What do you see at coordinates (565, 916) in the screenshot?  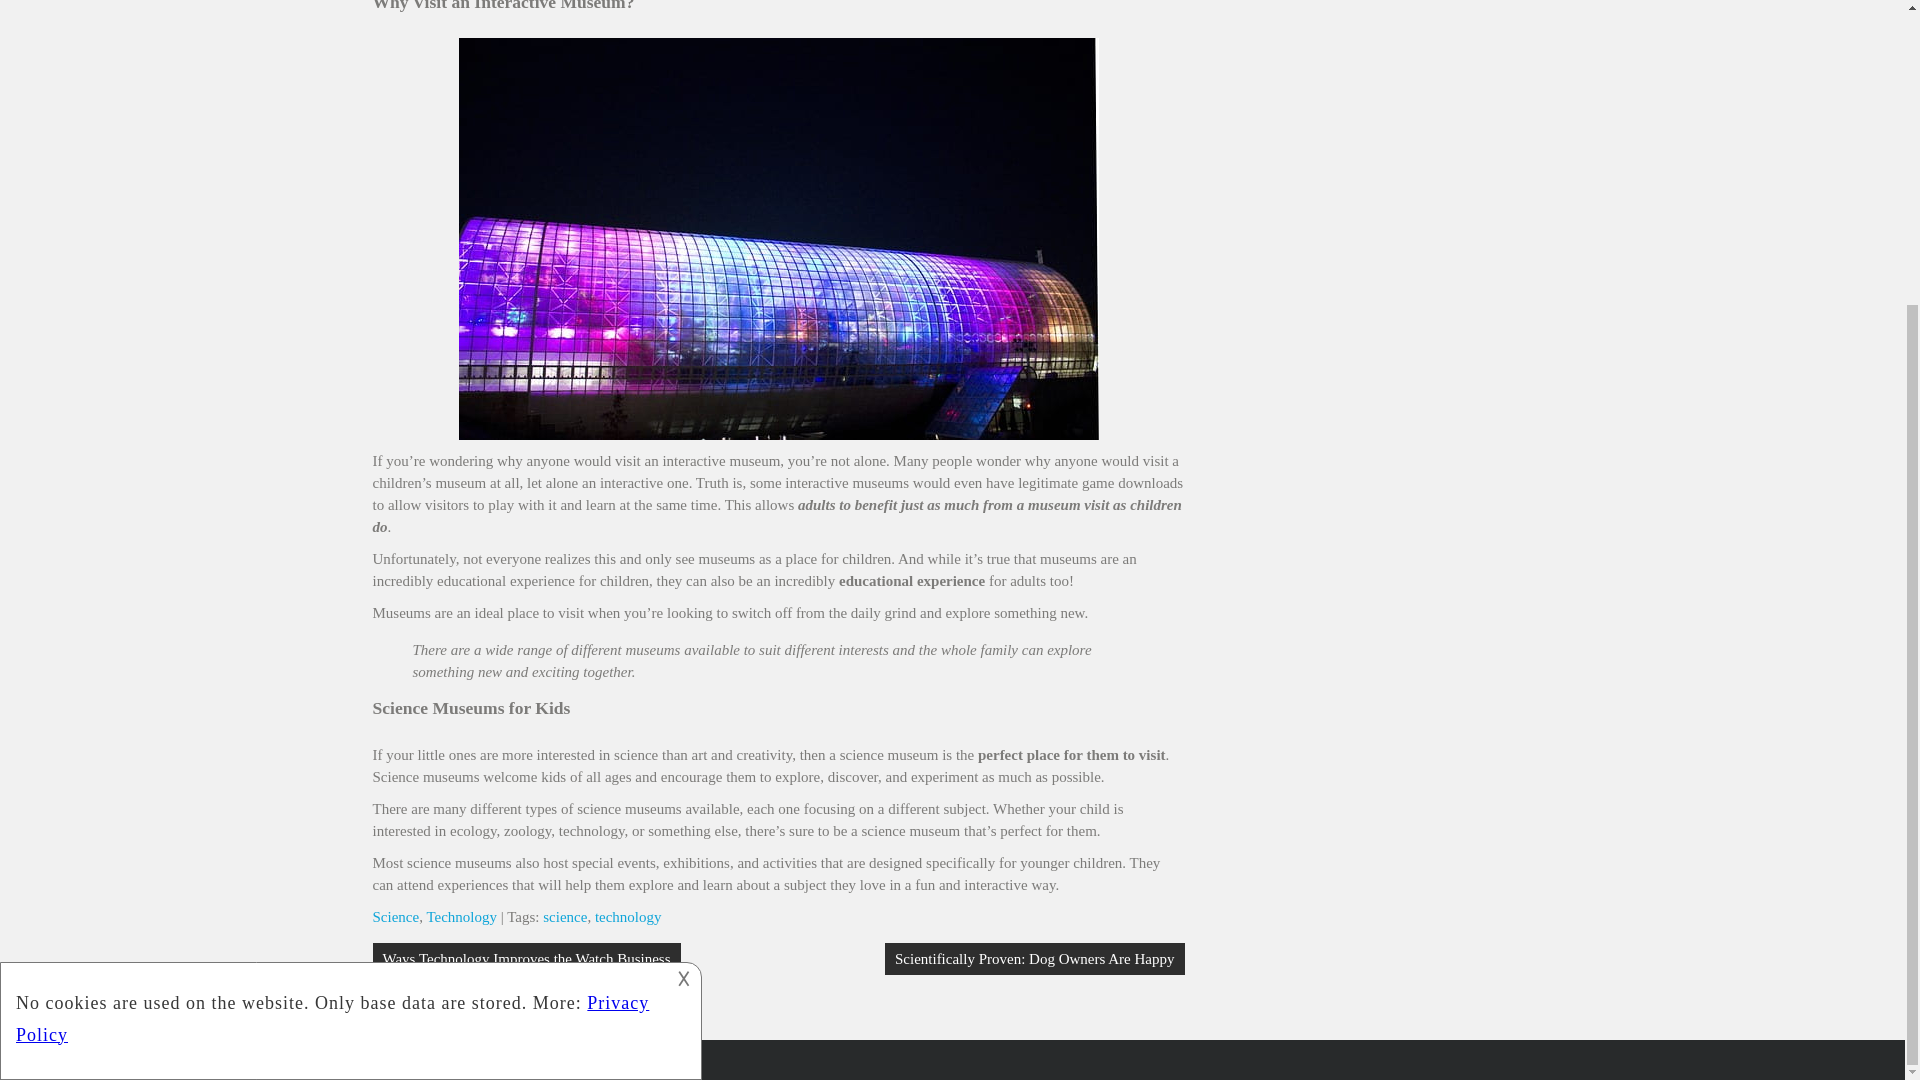 I see `science` at bounding box center [565, 916].